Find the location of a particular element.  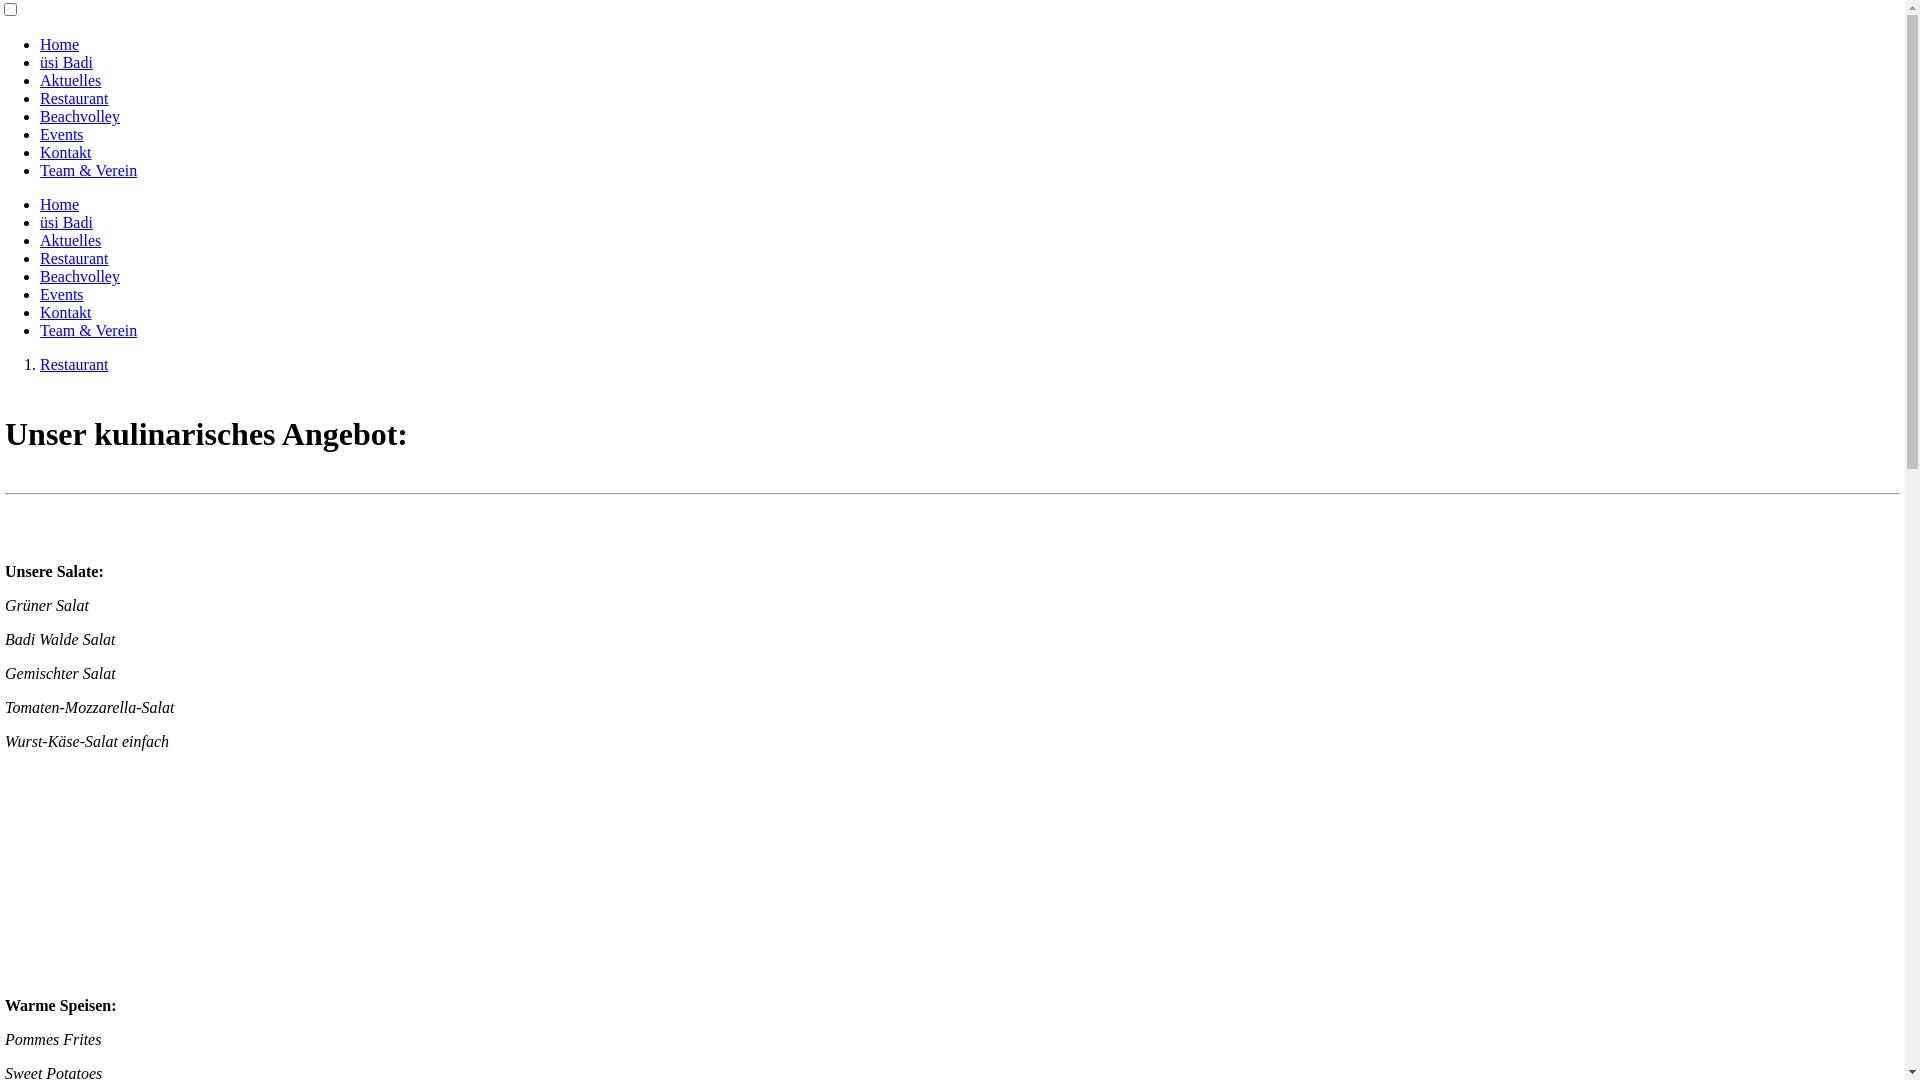

Home is located at coordinates (60, 44).